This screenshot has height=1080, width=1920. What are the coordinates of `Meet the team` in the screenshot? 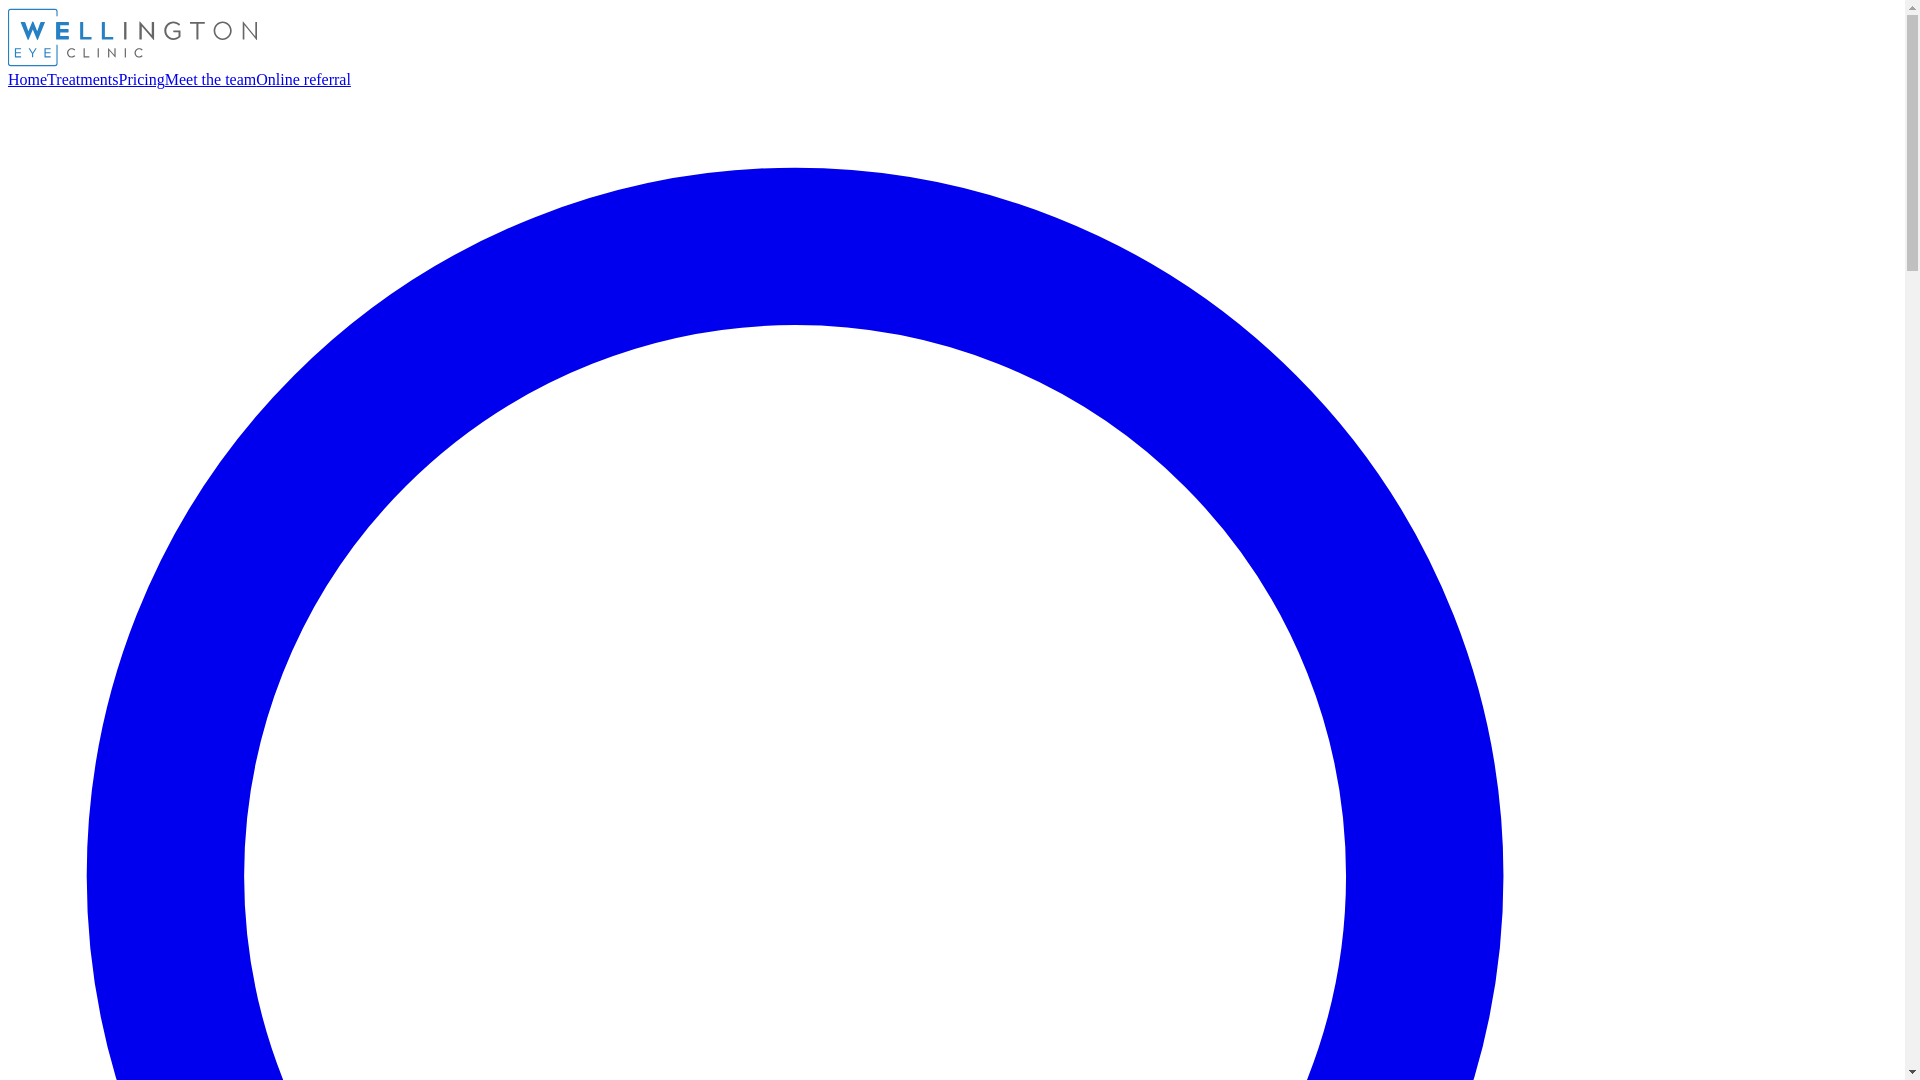 It's located at (211, 79).